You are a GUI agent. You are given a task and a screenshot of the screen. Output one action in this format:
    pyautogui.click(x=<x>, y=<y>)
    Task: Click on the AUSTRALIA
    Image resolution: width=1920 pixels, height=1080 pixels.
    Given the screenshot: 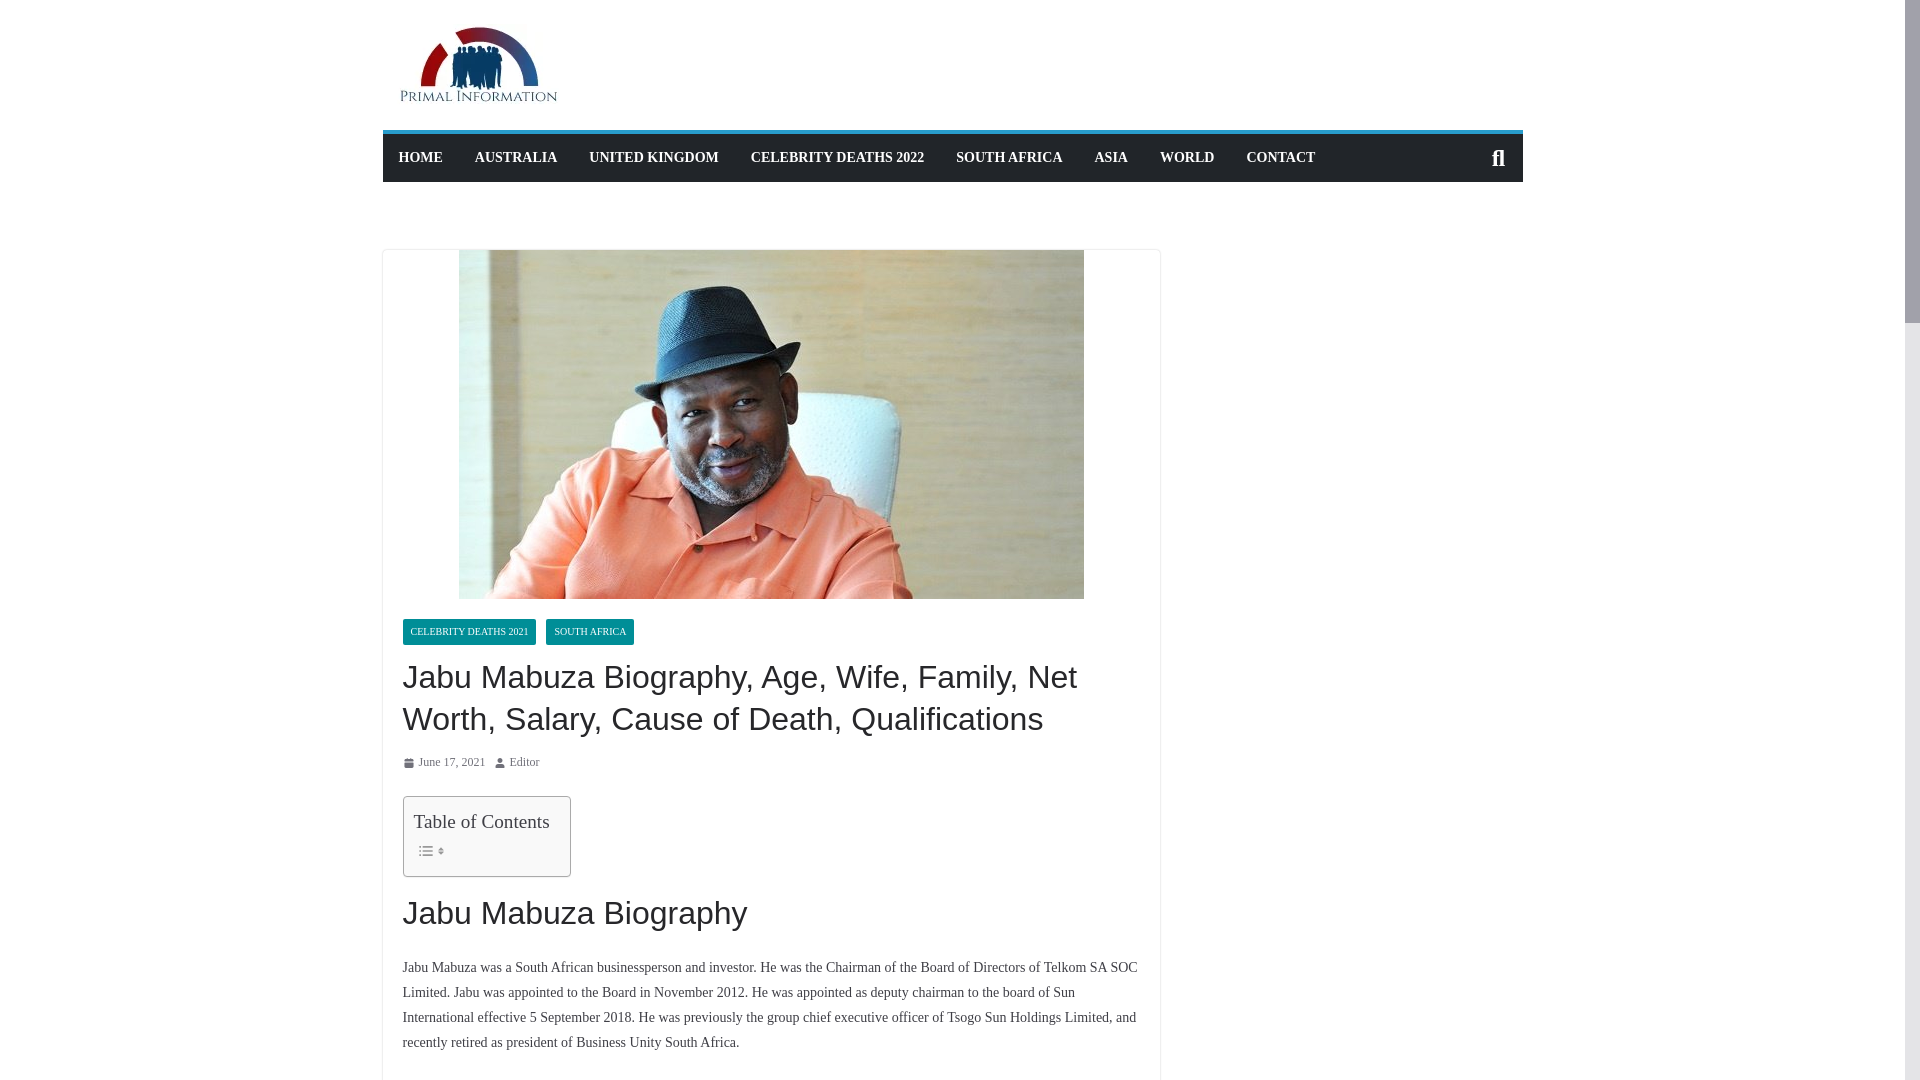 What is the action you would take?
    pyautogui.click(x=515, y=157)
    